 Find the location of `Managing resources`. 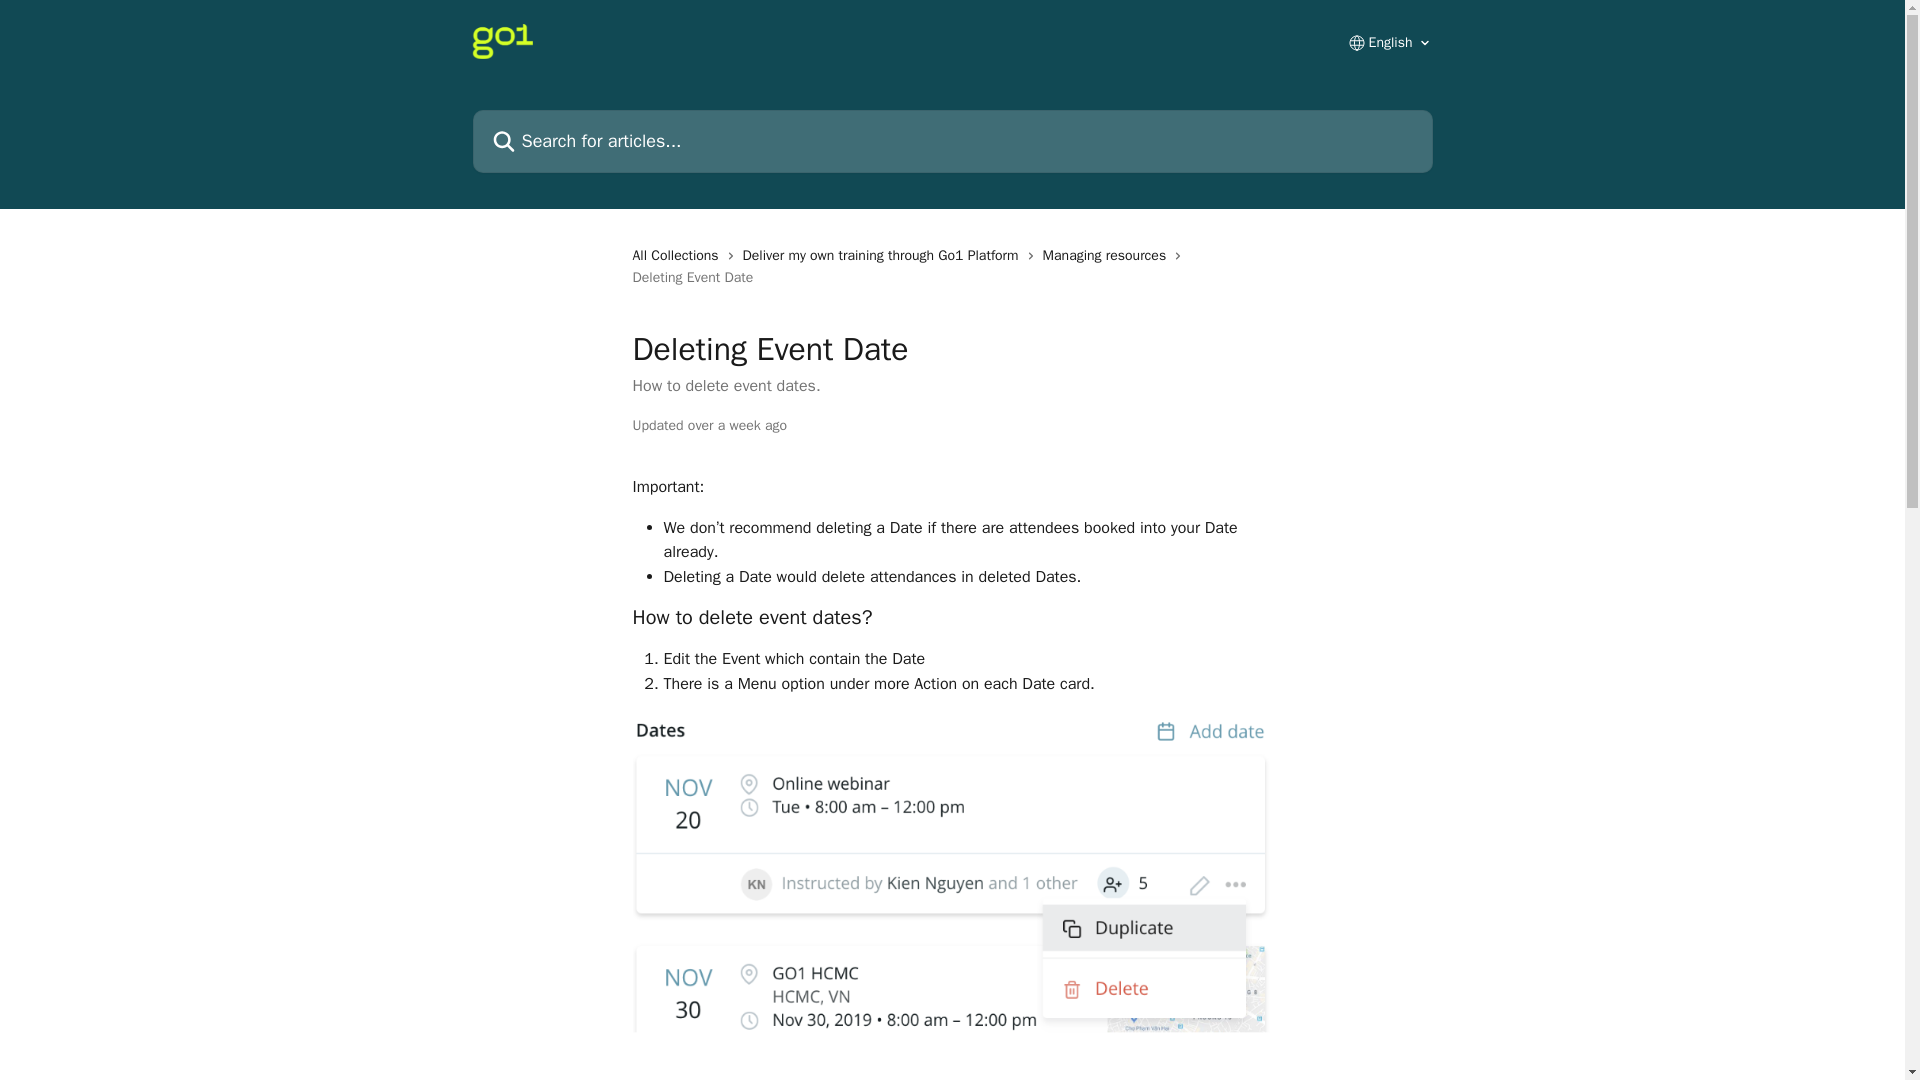

Managing resources is located at coordinates (1108, 256).